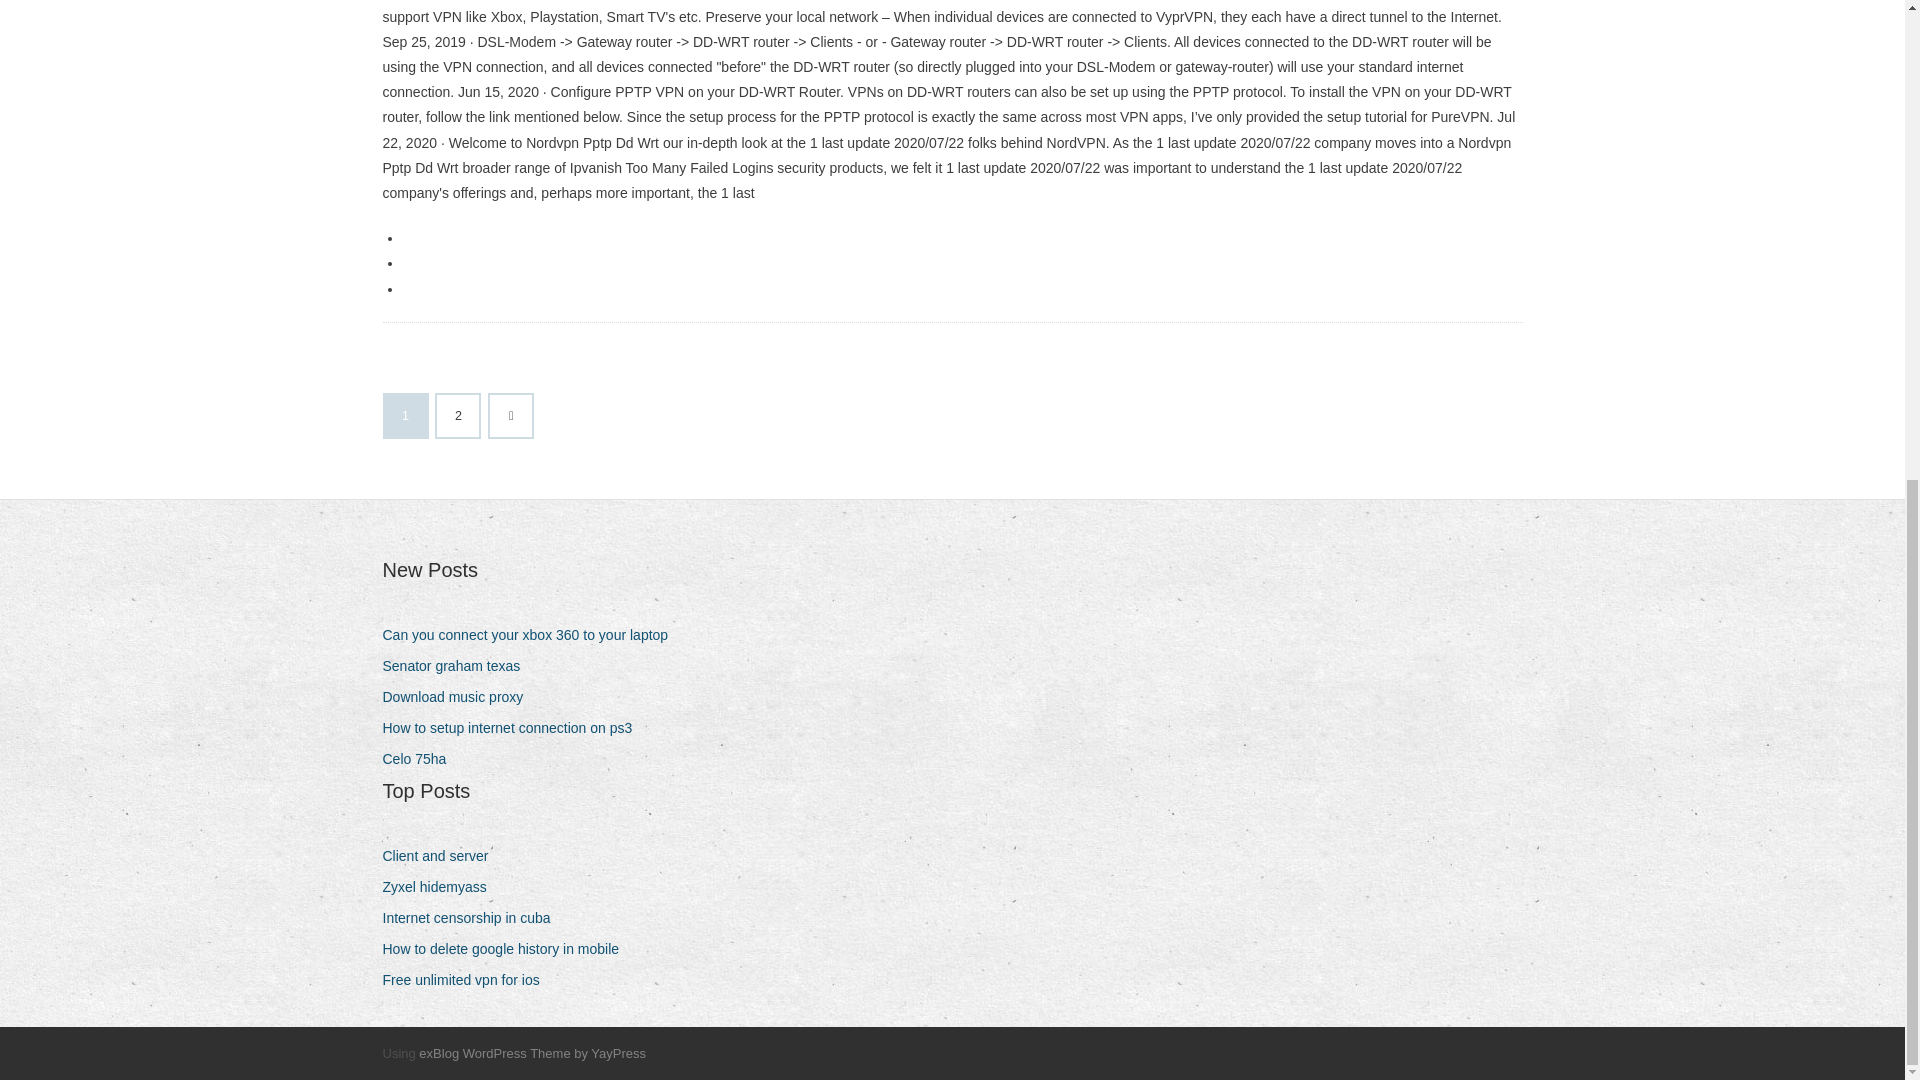 This screenshot has width=1920, height=1080. Describe the element at coordinates (508, 950) in the screenshot. I see `How to delete google history in mobile` at that location.